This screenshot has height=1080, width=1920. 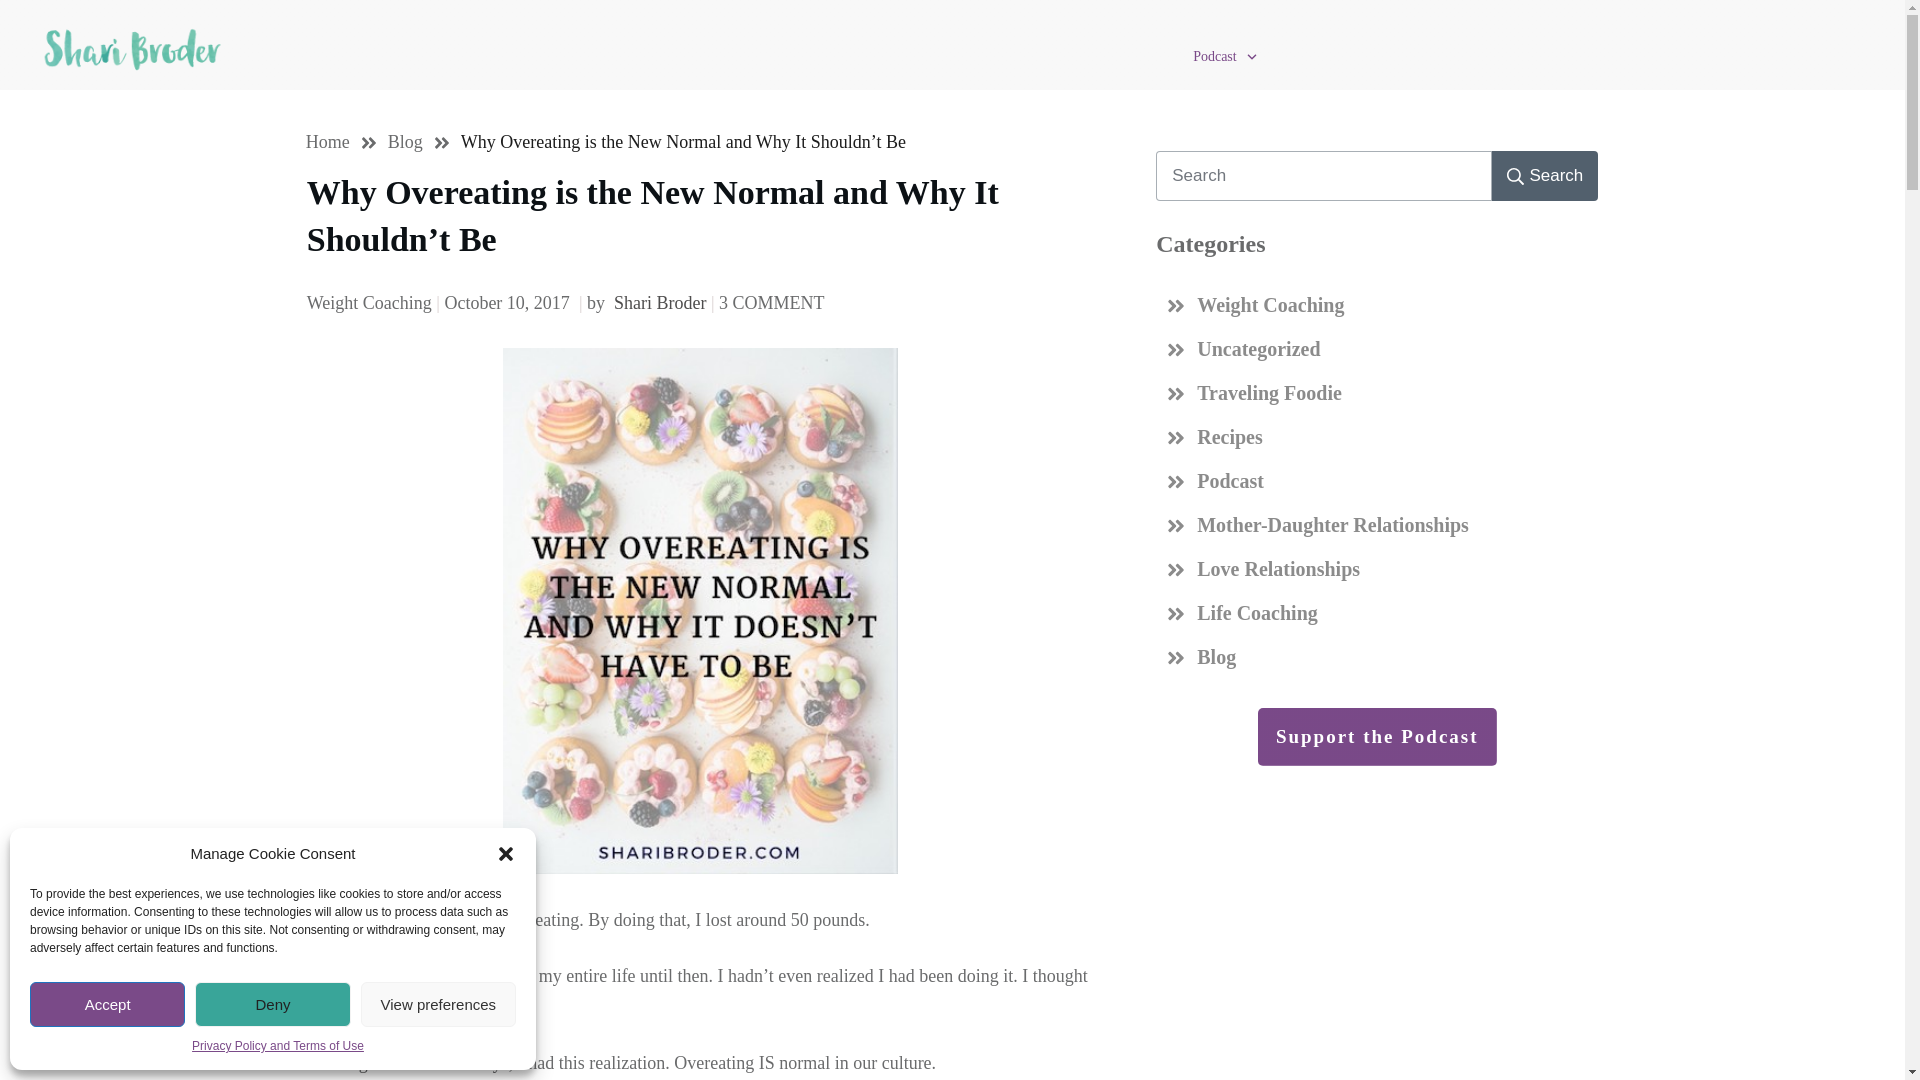 I want to click on Blog, so click(x=404, y=142).